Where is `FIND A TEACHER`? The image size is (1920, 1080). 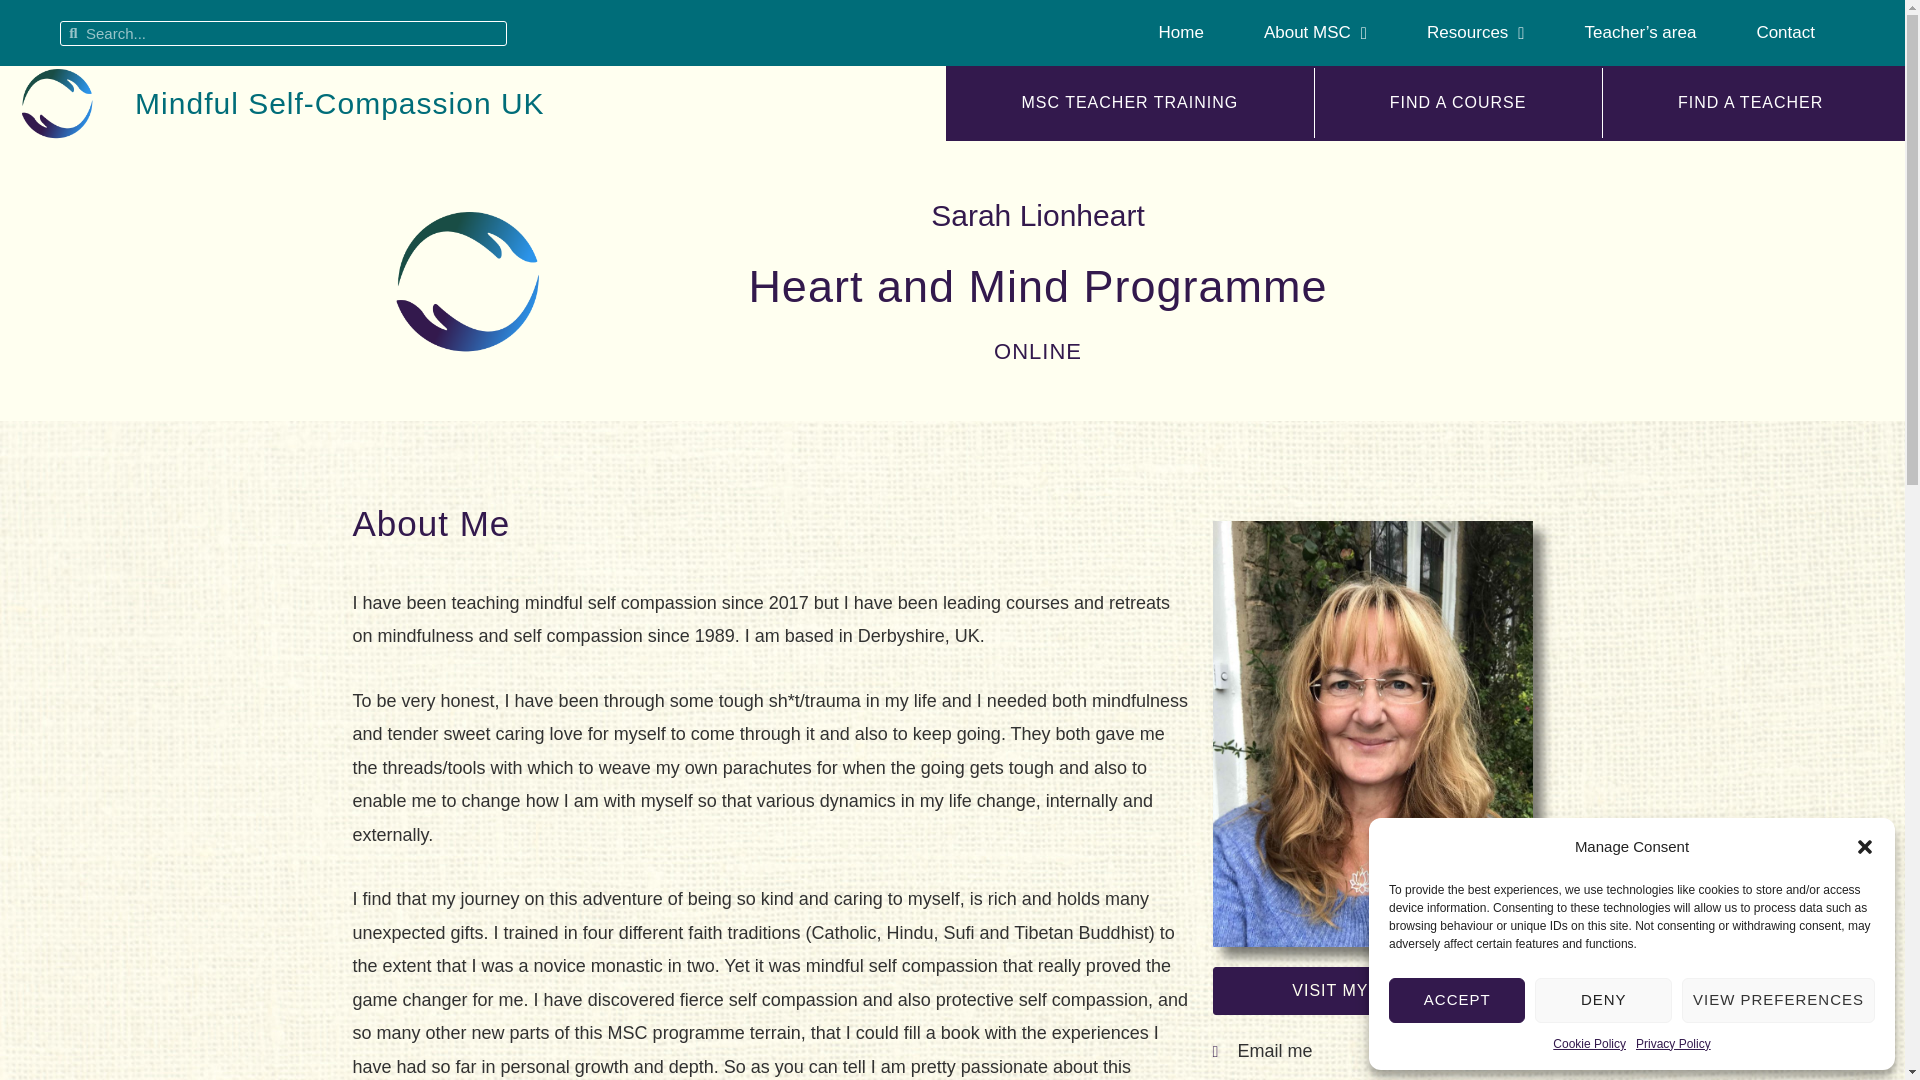 FIND A TEACHER is located at coordinates (1750, 102).